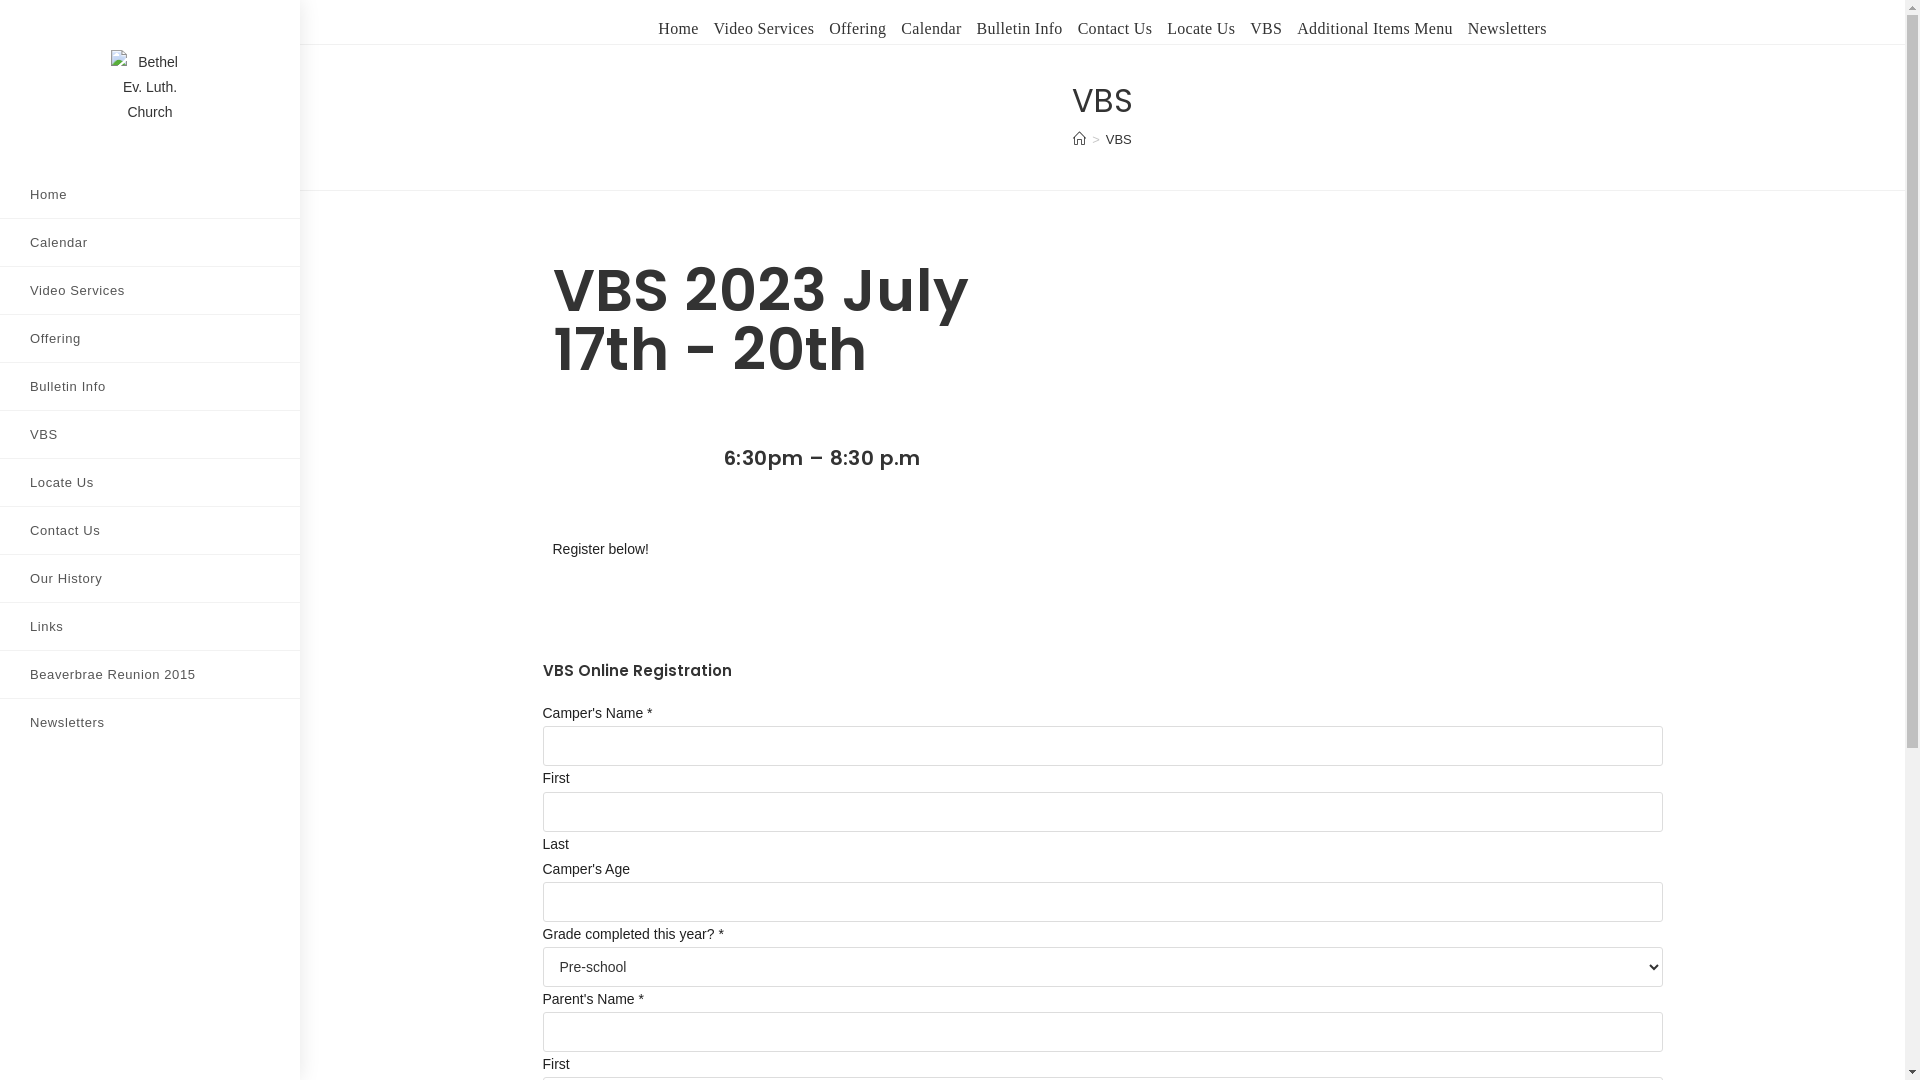 This screenshot has height=1080, width=1920. Describe the element at coordinates (1266, 30) in the screenshot. I see `VBS` at that location.